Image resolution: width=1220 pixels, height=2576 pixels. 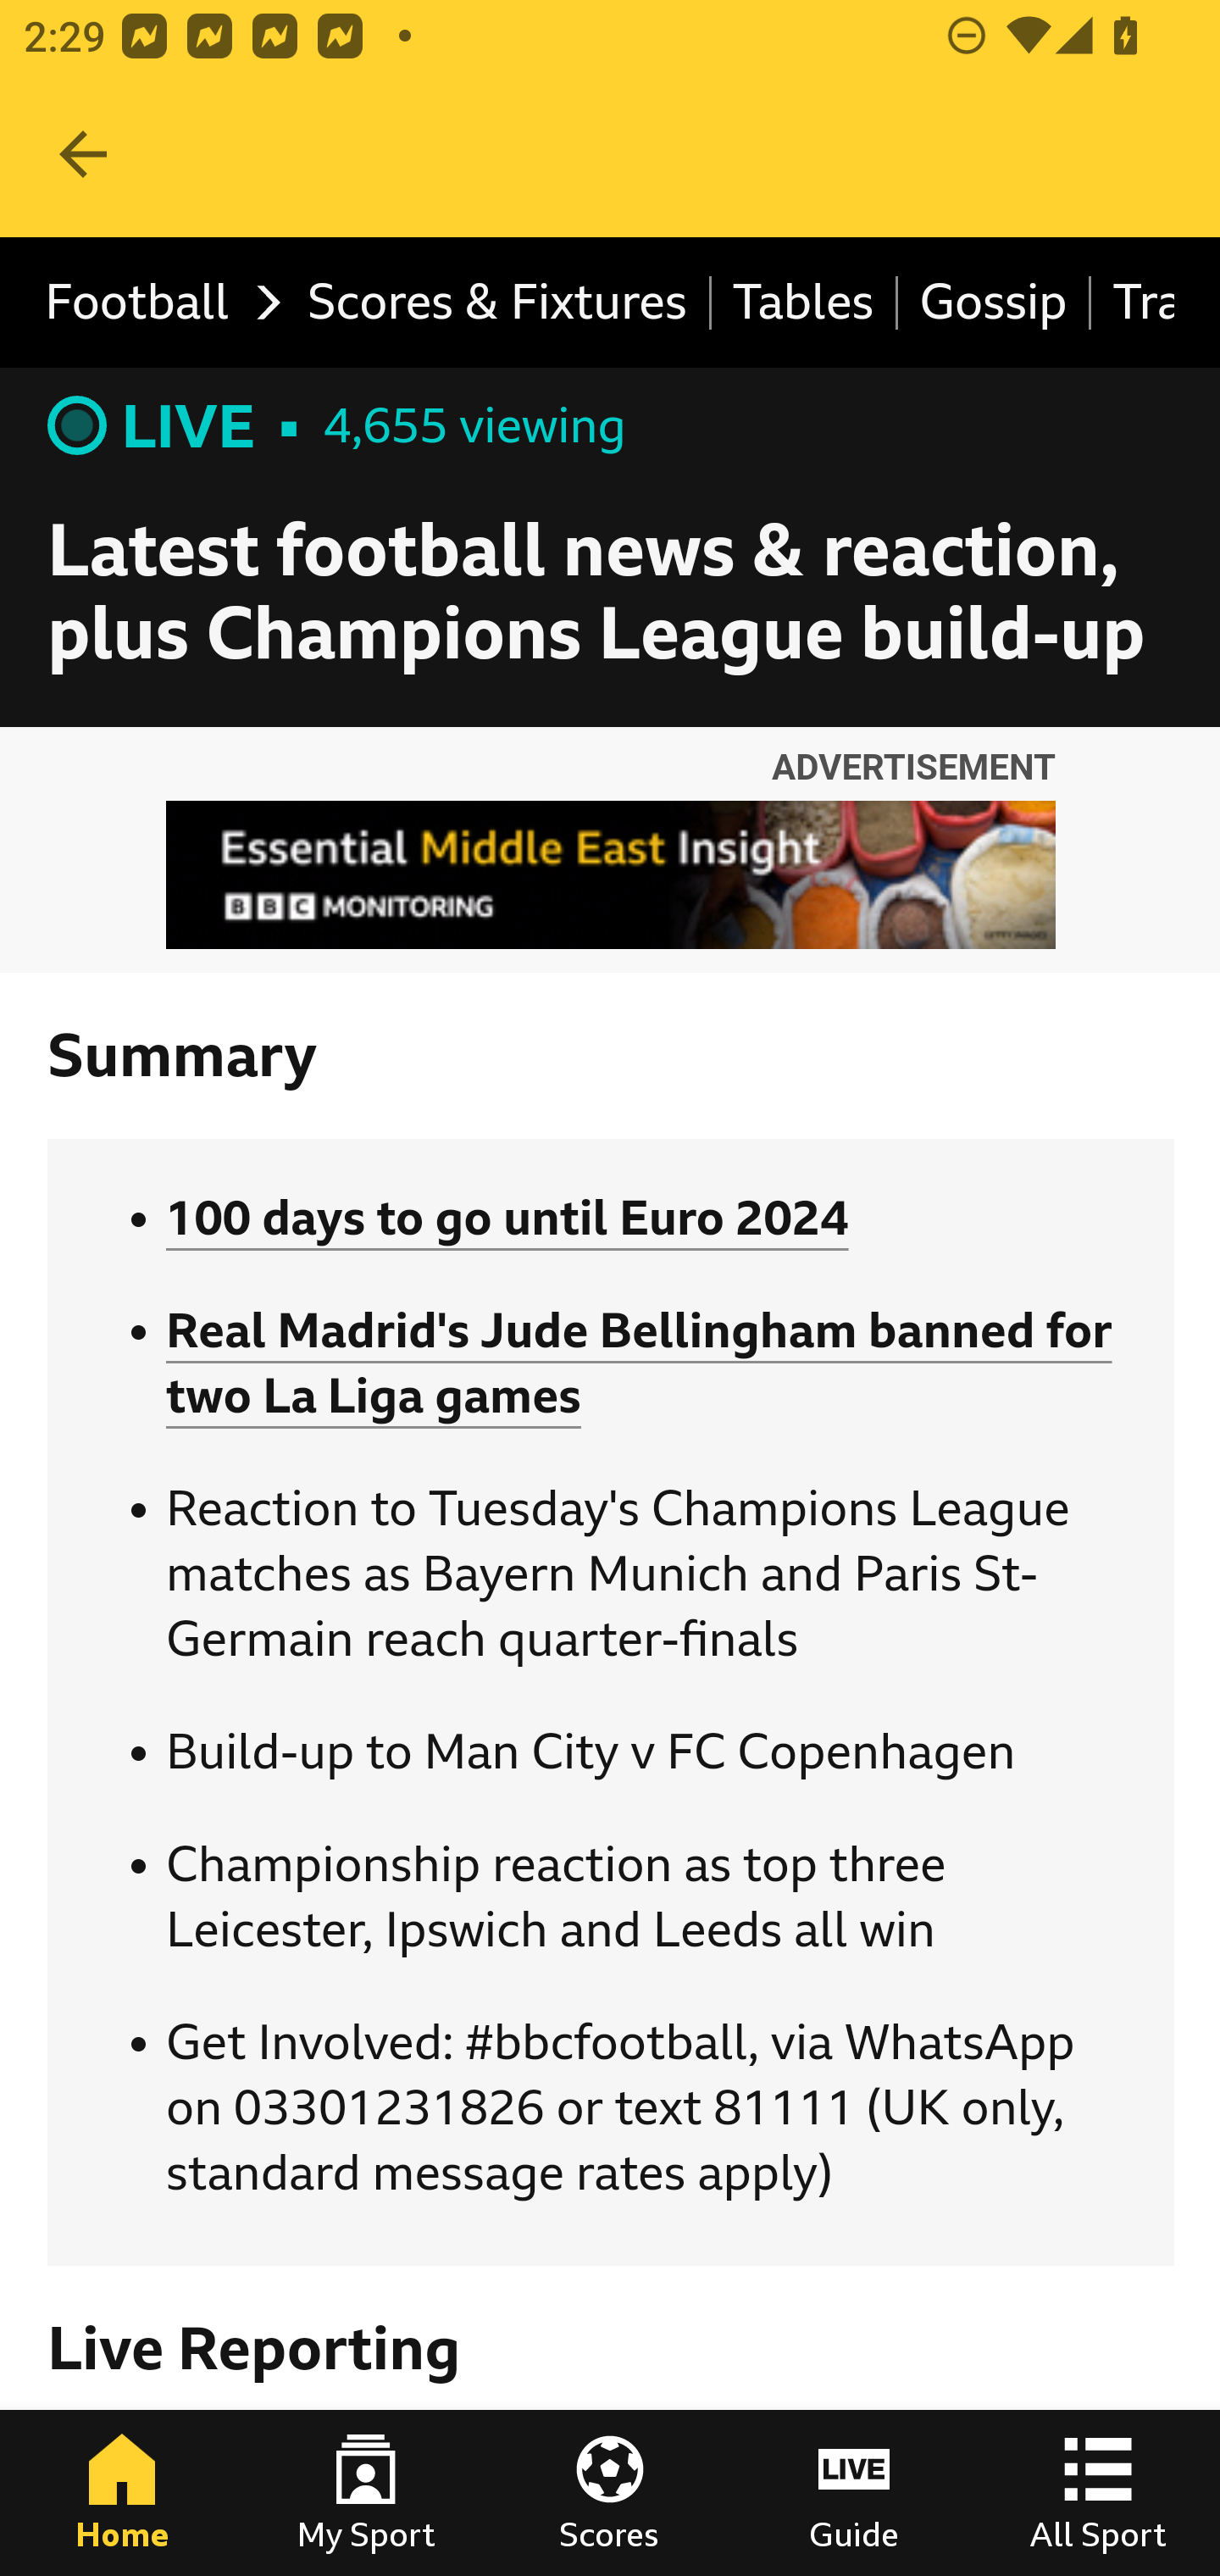 What do you see at coordinates (154, 303) in the screenshot?
I see `Football` at bounding box center [154, 303].